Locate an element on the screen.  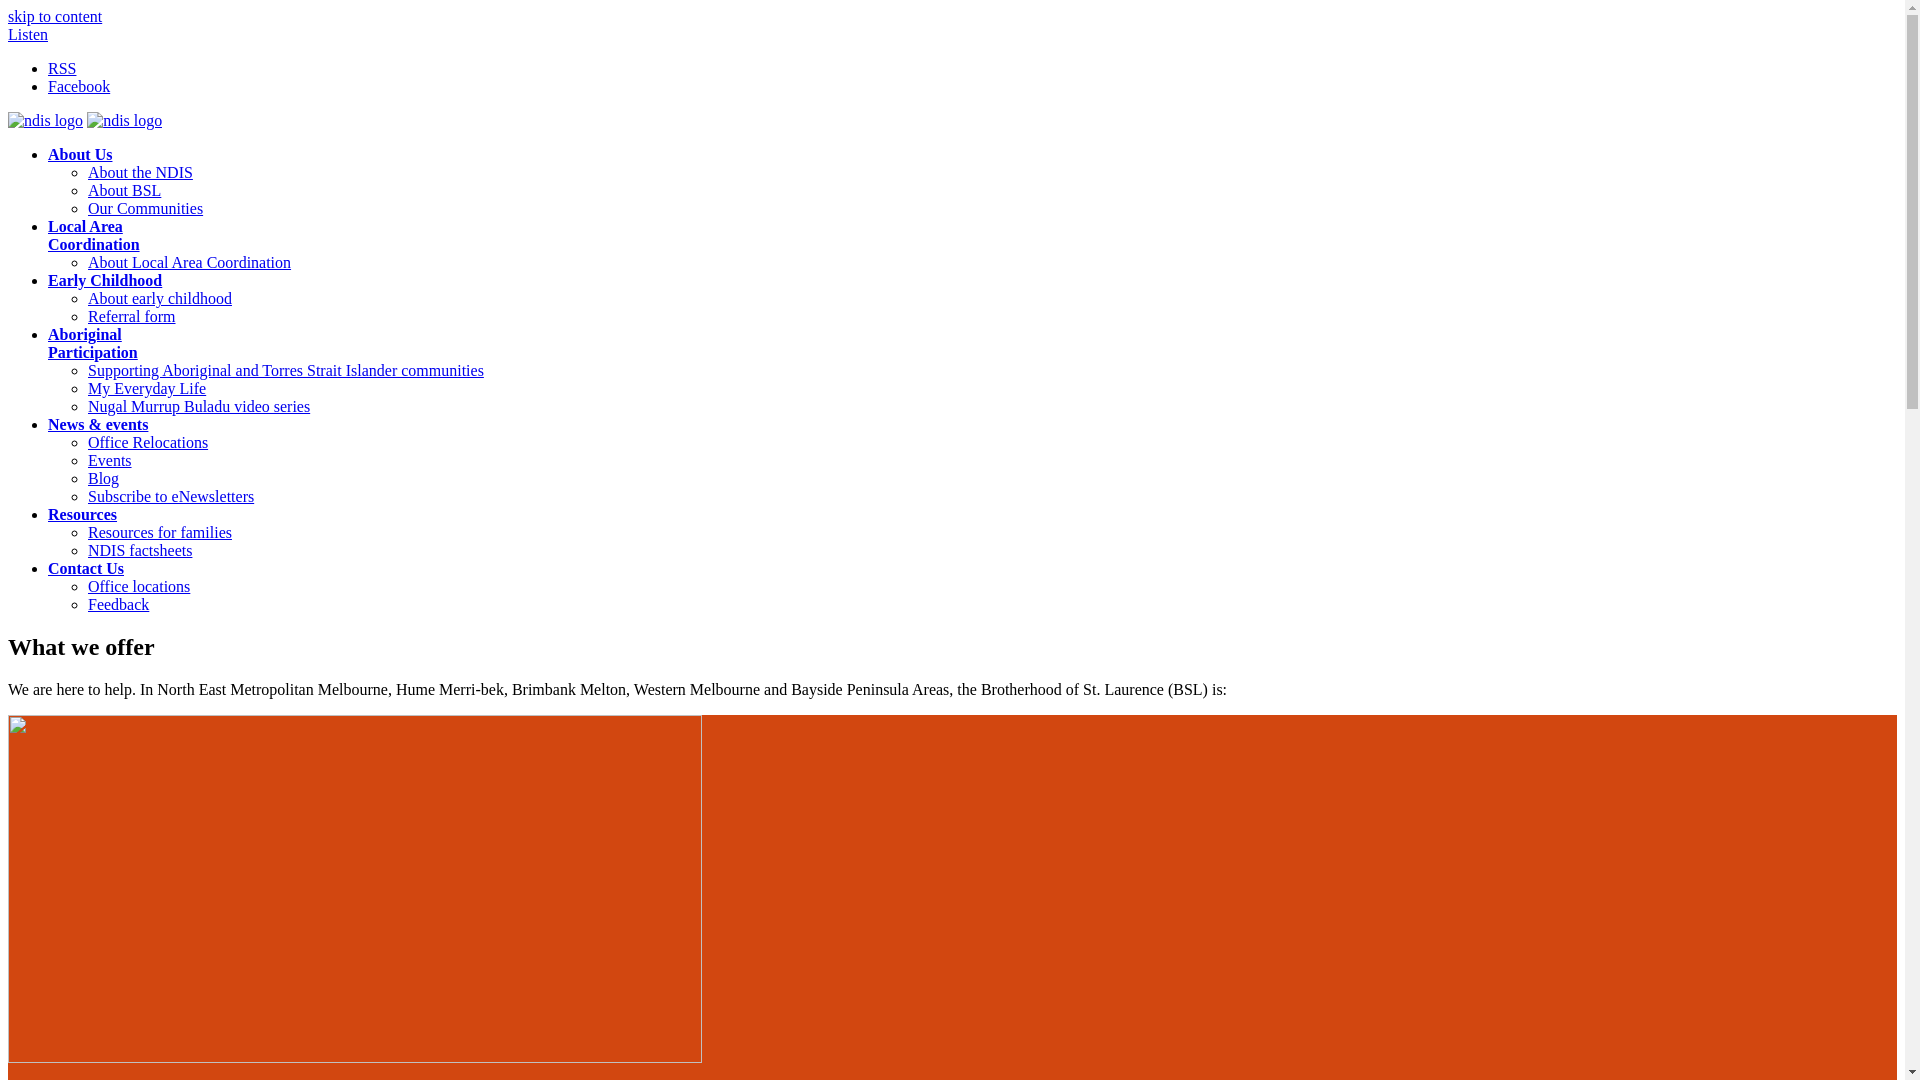
About Local Area Coordination is located at coordinates (190, 262).